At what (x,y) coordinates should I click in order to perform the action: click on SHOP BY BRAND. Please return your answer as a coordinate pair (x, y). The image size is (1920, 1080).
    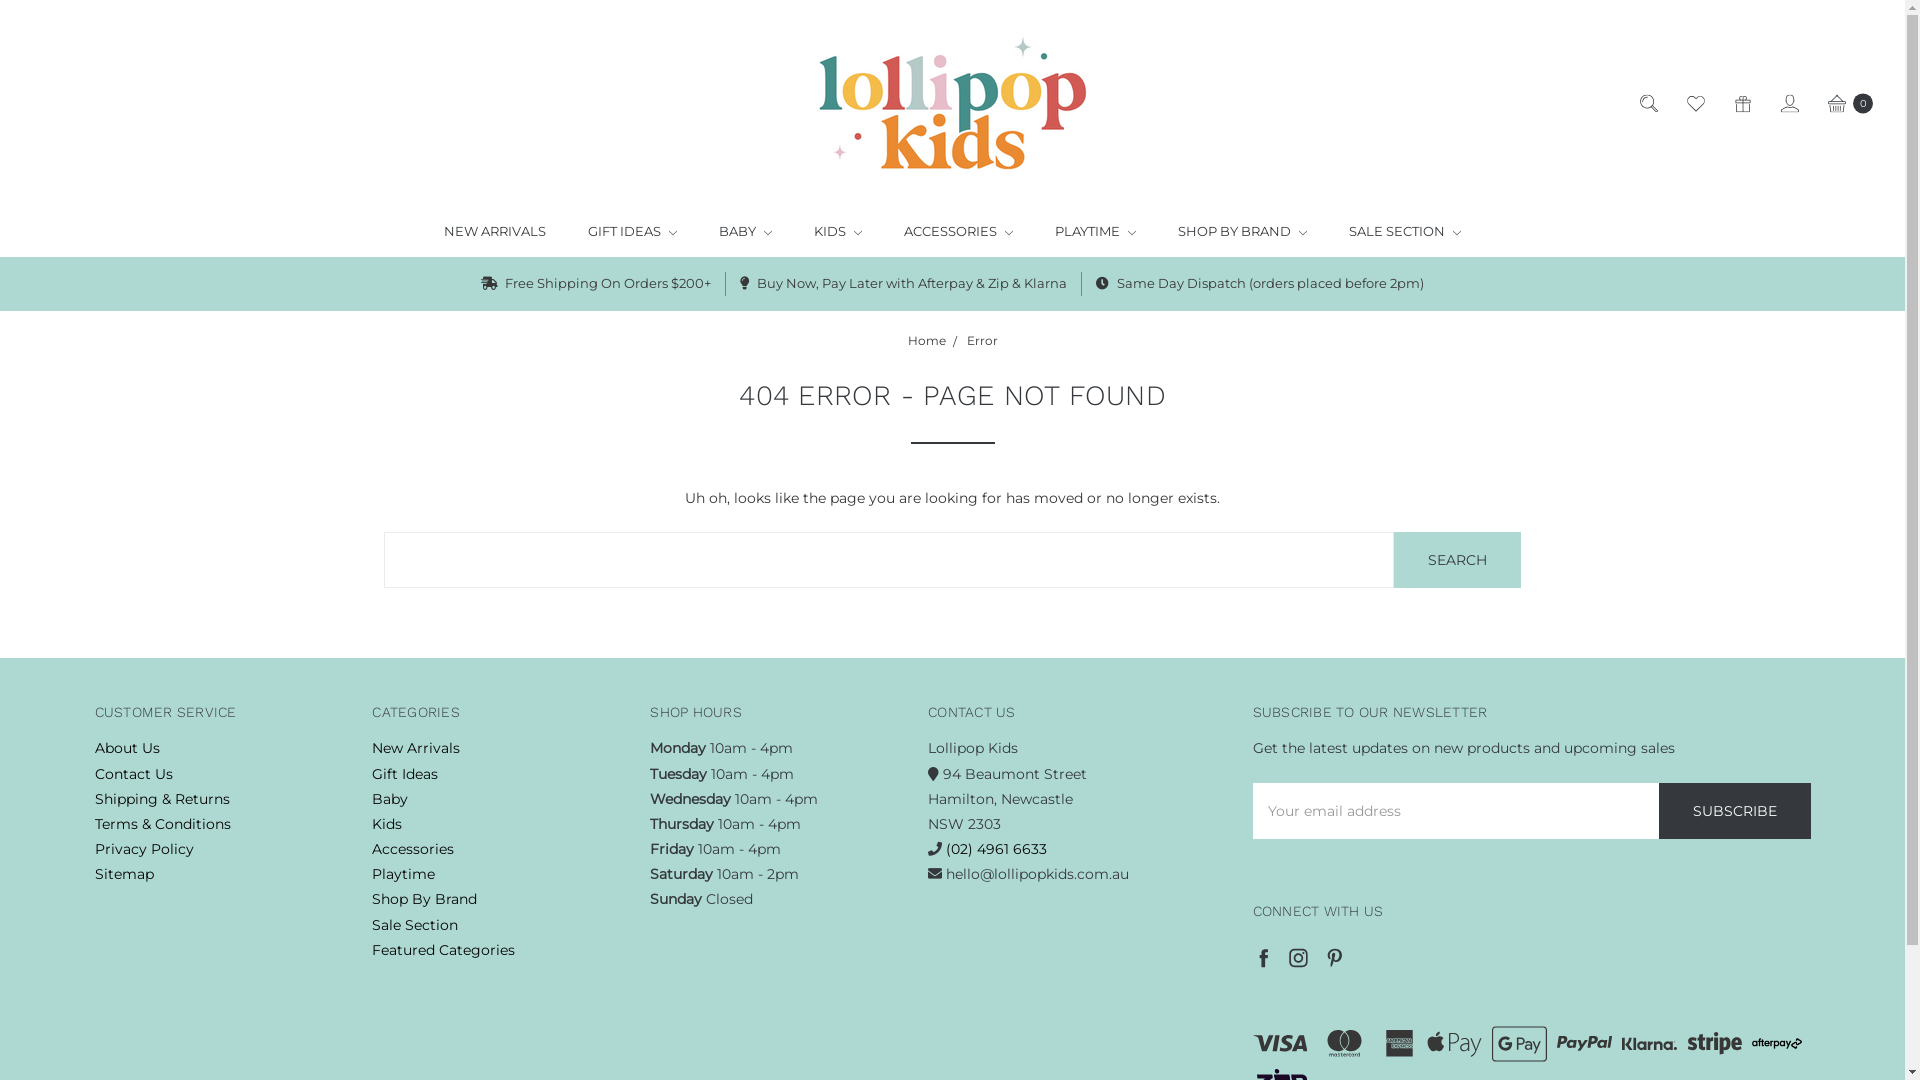
    Looking at the image, I should click on (1242, 232).